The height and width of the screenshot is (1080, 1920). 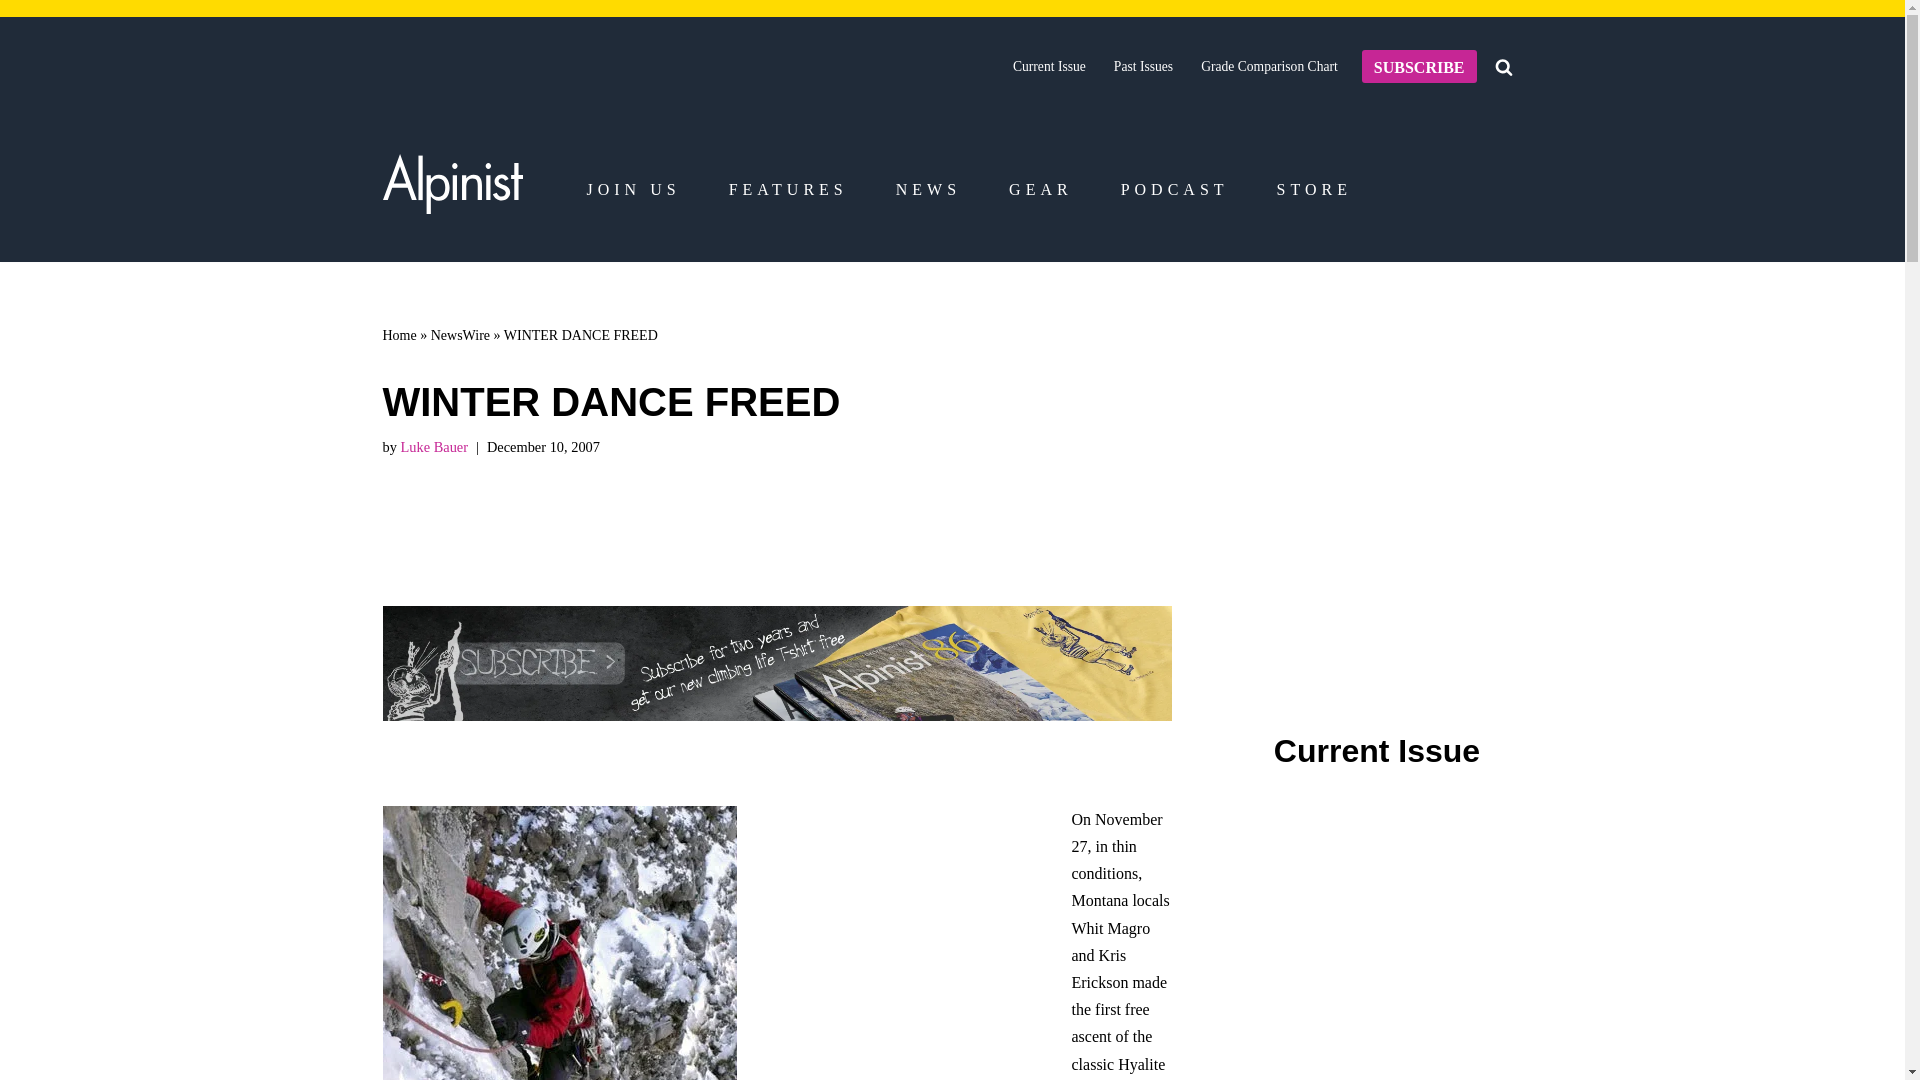 I want to click on Past Issues, so click(x=1143, y=66).